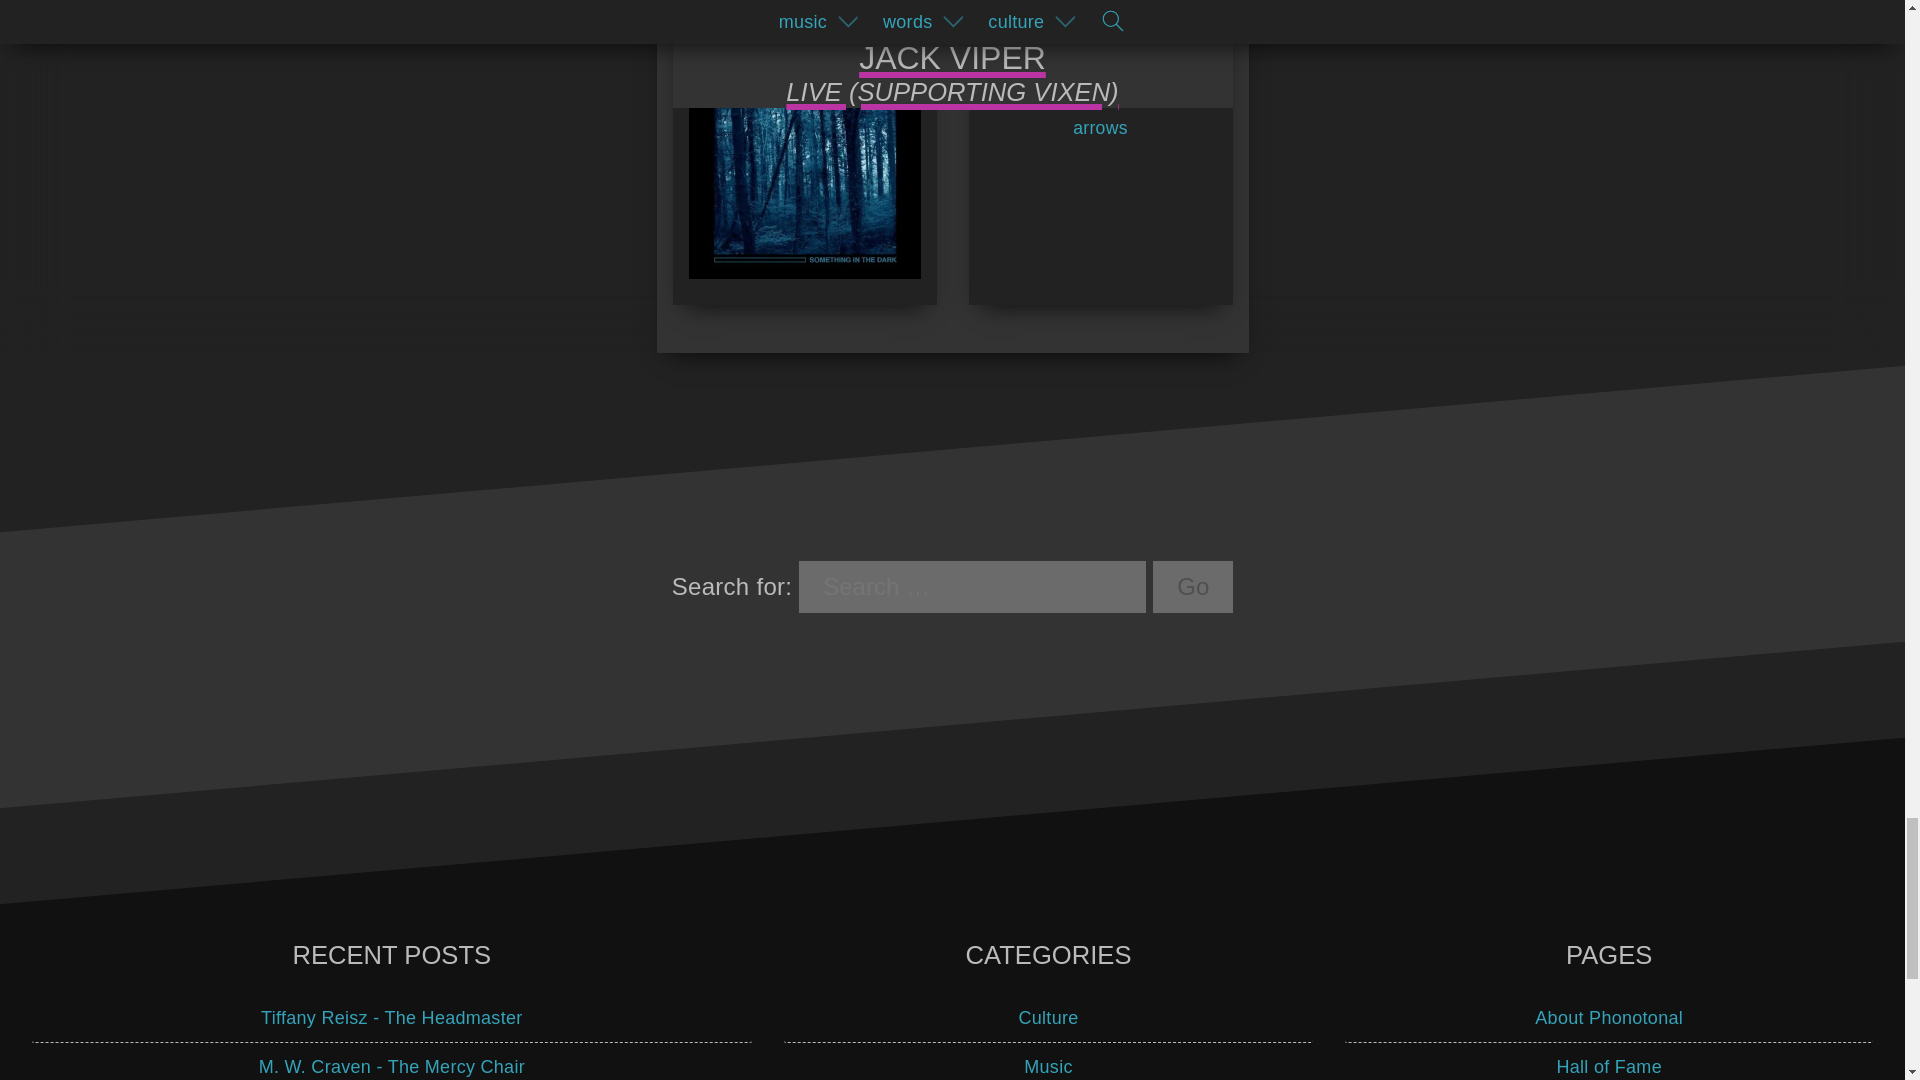 The image size is (1920, 1080). I want to click on Tiffany Reisz - The Headmaster, so click(392, 1018).